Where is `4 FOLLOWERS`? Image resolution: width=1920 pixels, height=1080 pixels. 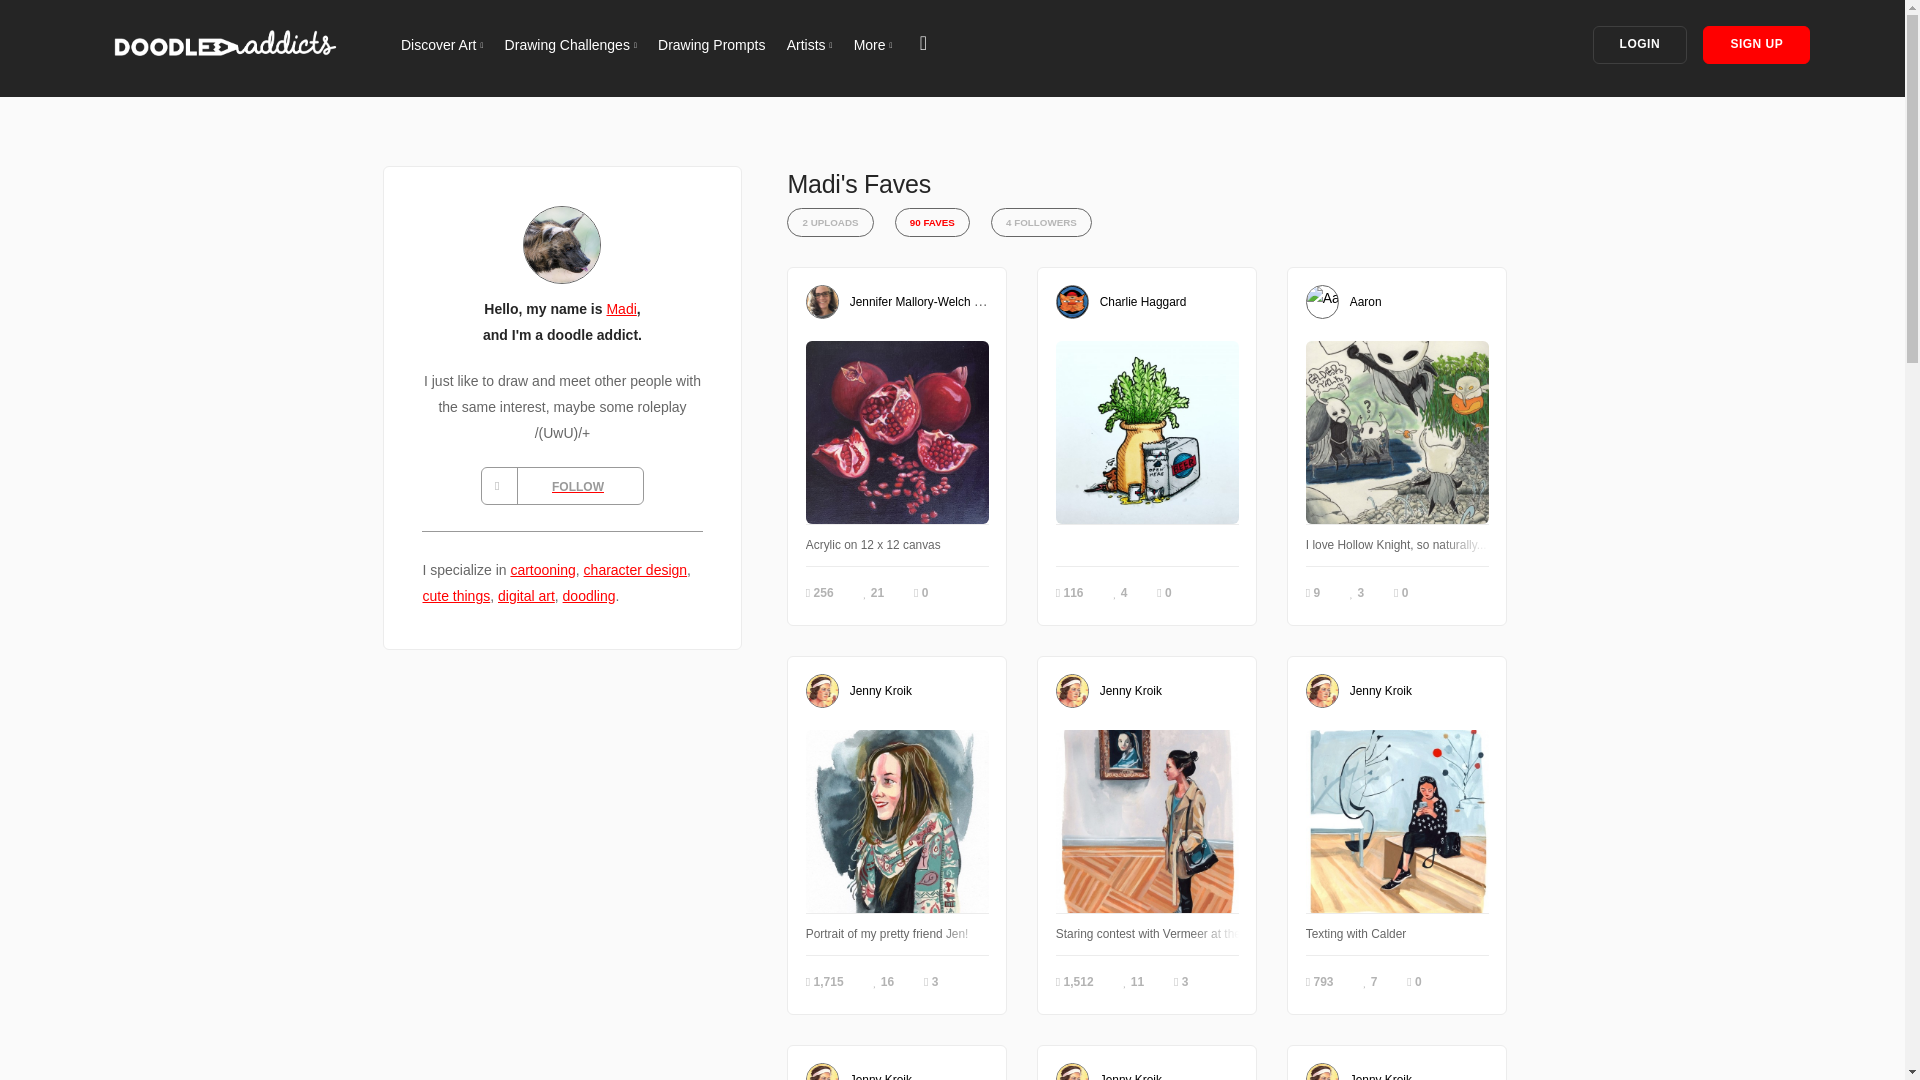
4 FOLLOWERS is located at coordinates (1042, 222).